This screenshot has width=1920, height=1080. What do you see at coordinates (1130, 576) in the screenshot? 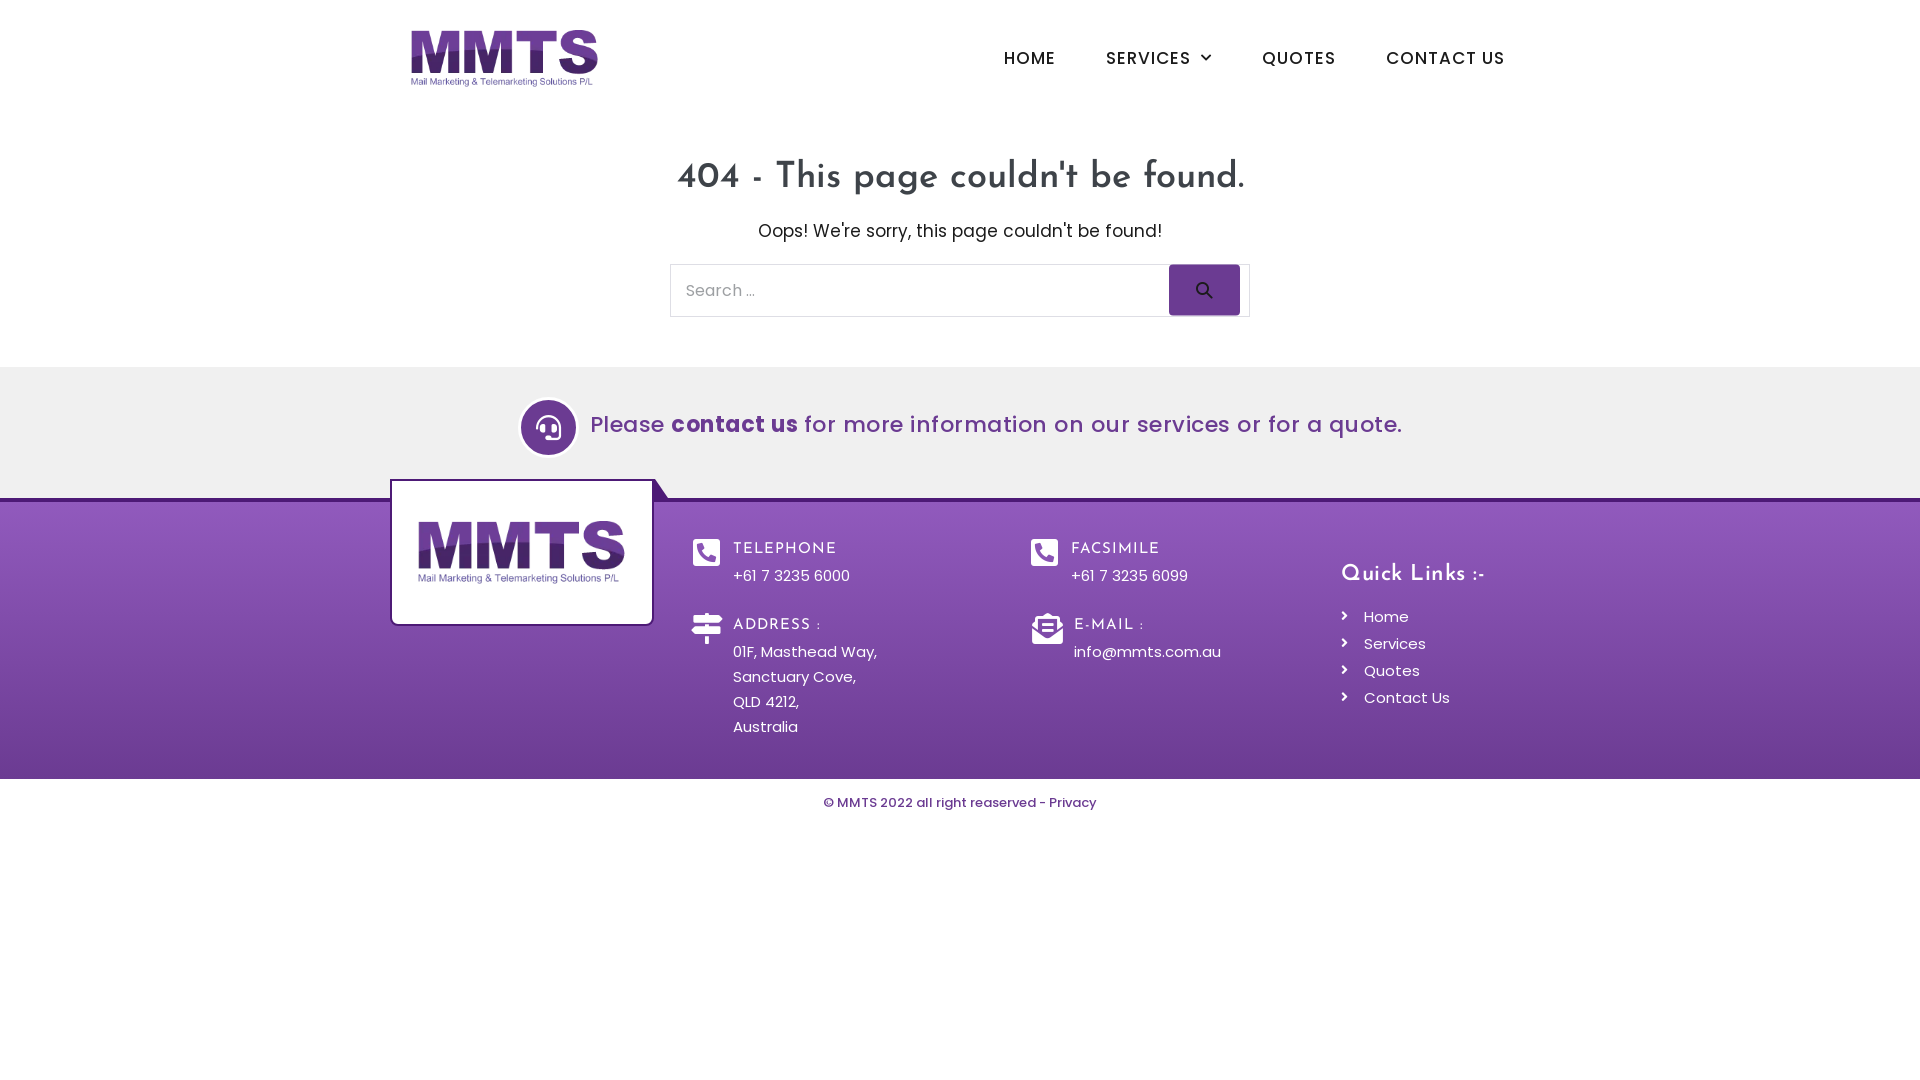
I see `+61 7 3235 6099` at bounding box center [1130, 576].